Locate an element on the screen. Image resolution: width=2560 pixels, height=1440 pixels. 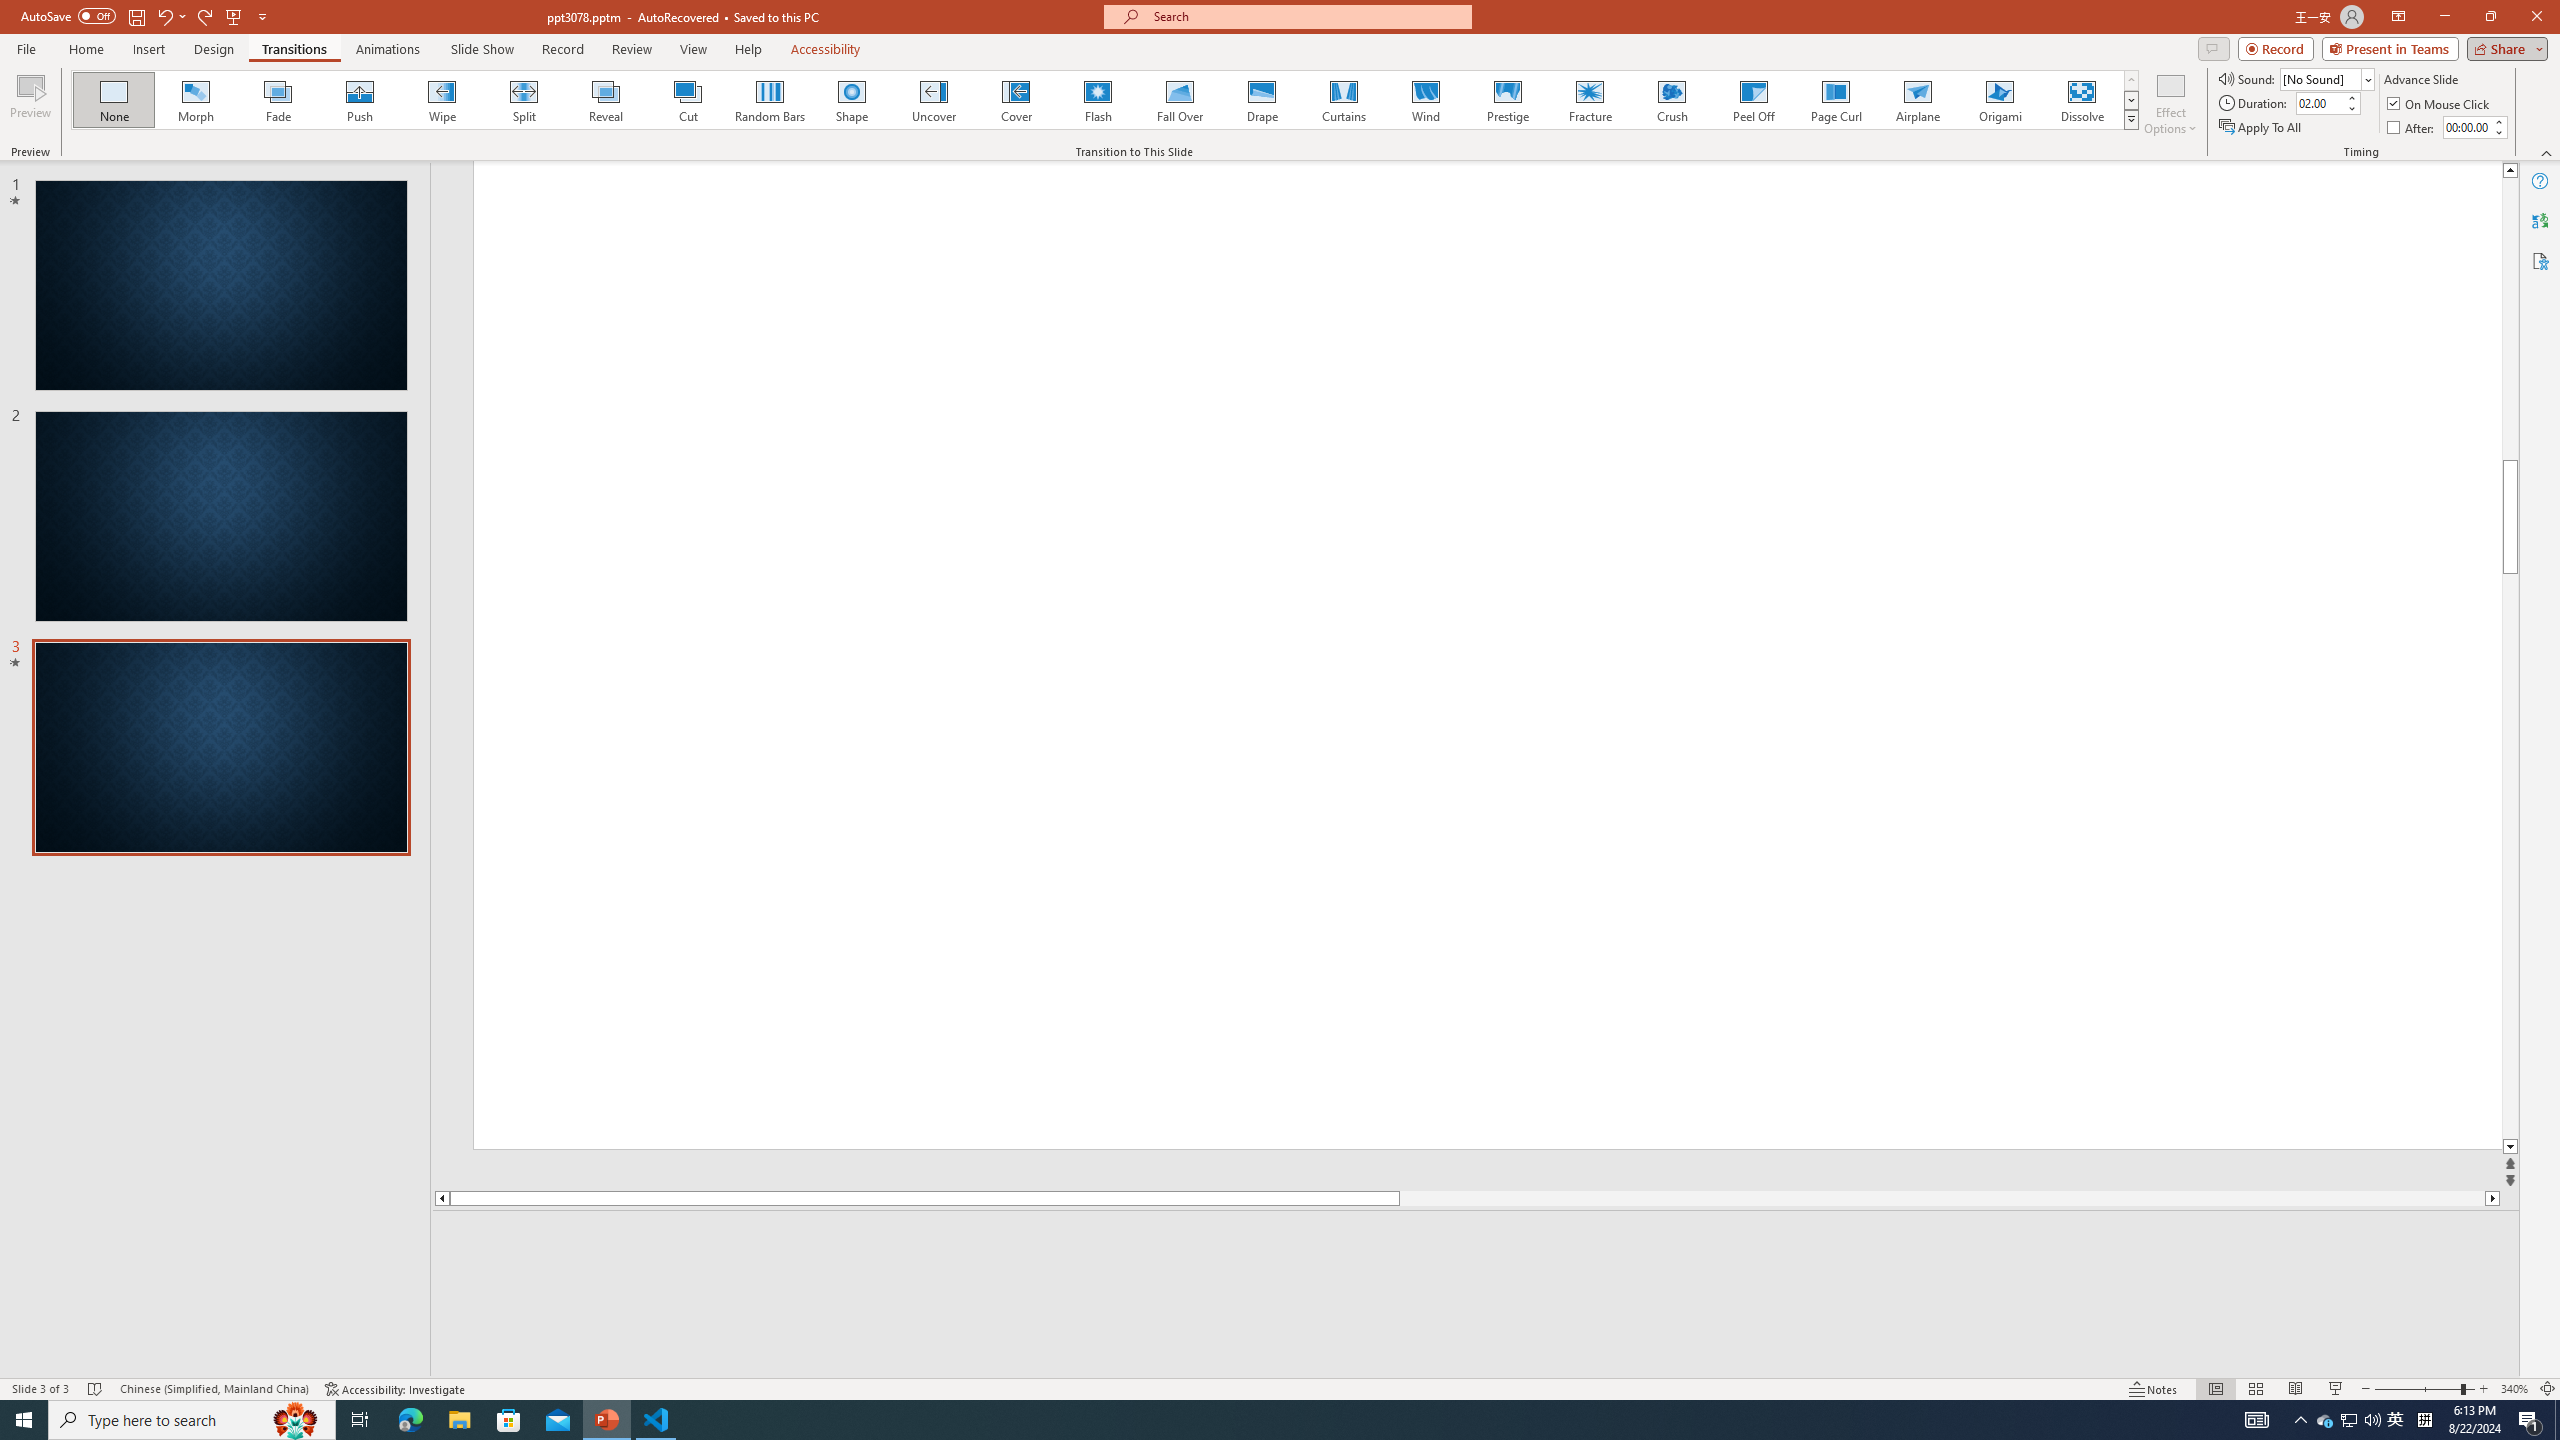
Apply To All is located at coordinates (2262, 128).